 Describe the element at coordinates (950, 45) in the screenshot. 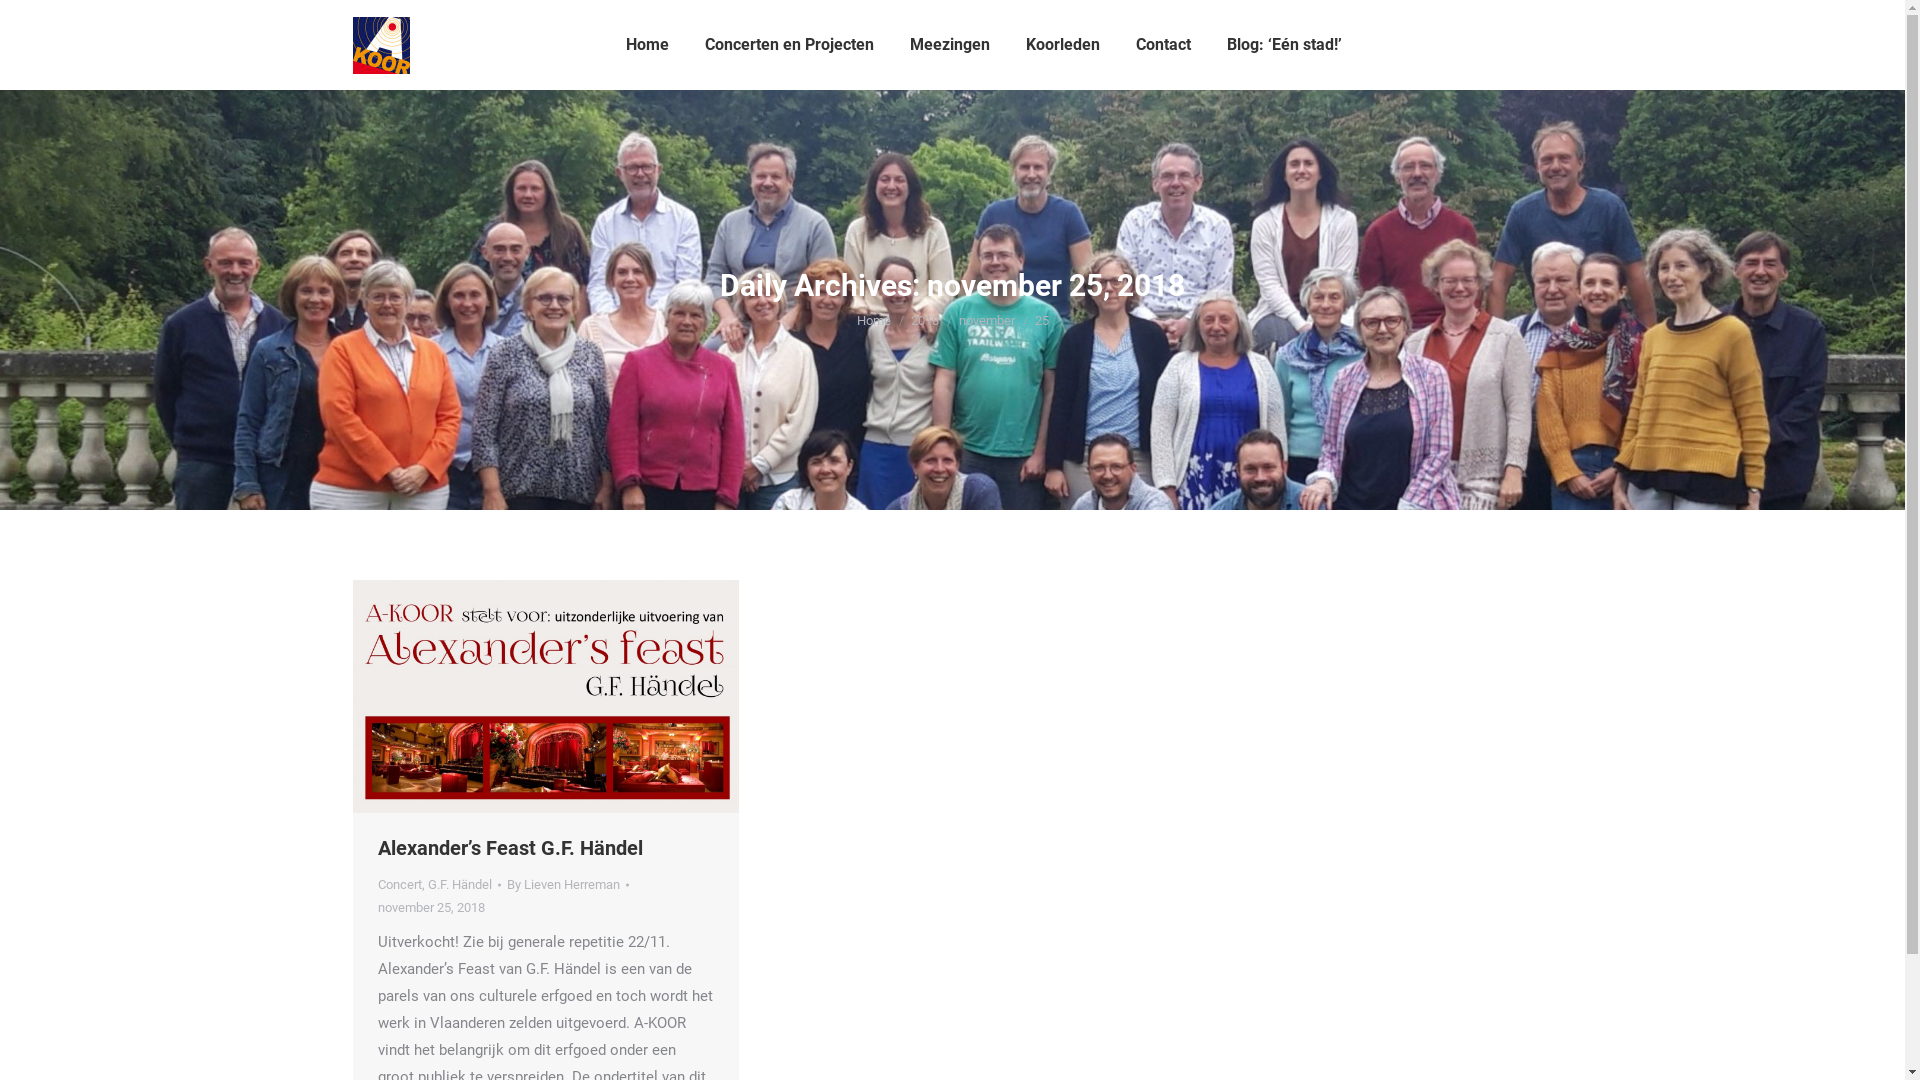

I see `Meezingen` at that location.